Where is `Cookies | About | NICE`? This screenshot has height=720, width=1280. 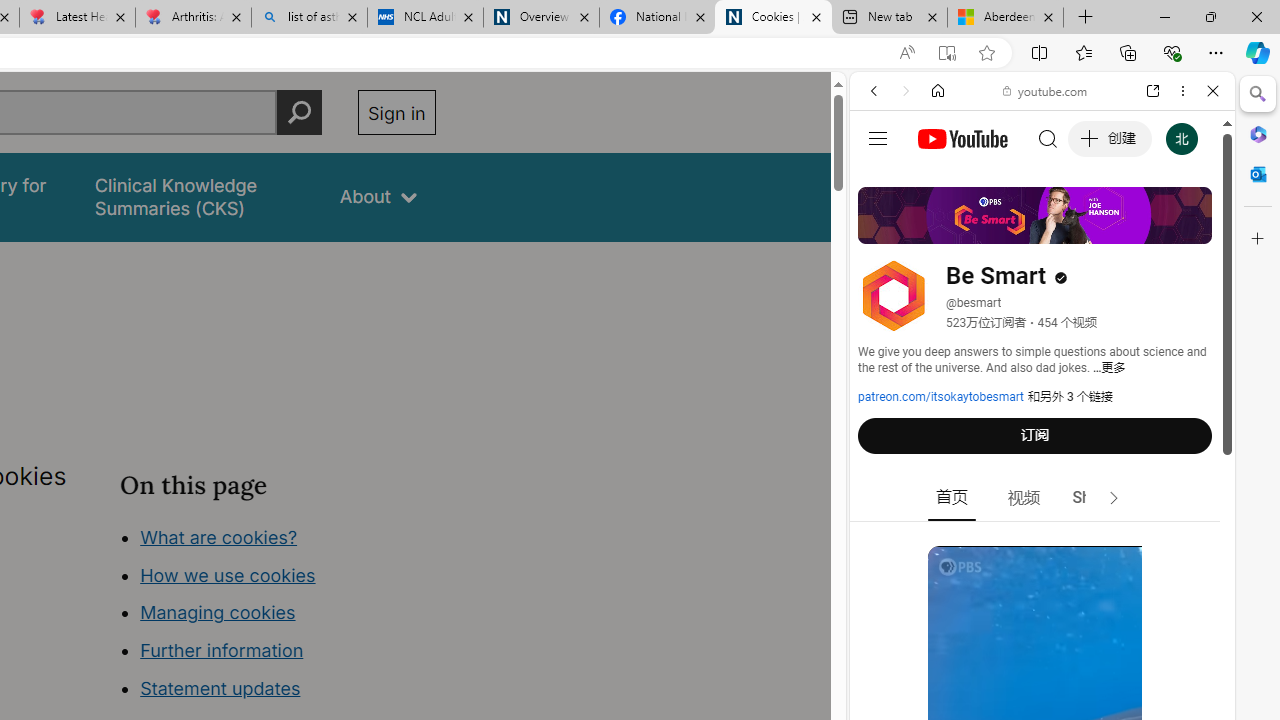
Cookies | About | NICE is located at coordinates (772, 18).